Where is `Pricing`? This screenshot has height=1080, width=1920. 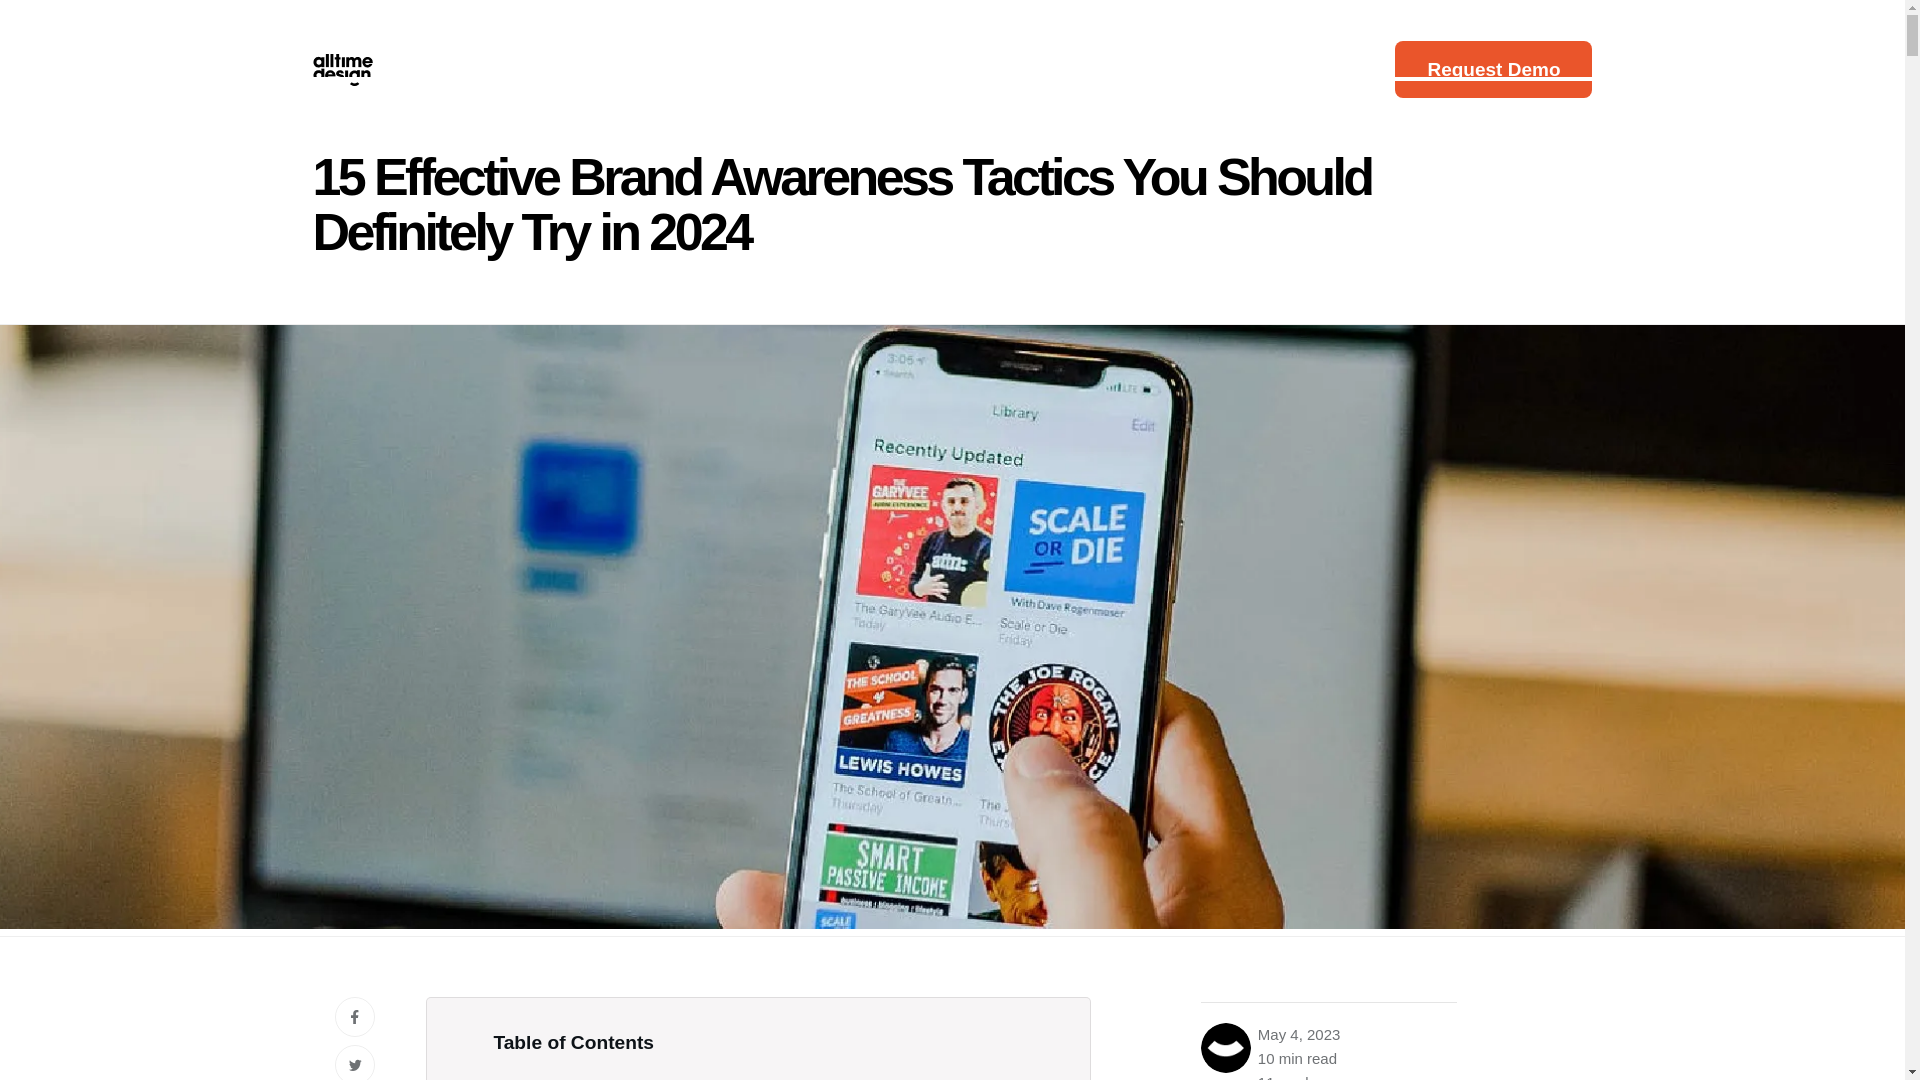 Pricing is located at coordinates (876, 68).